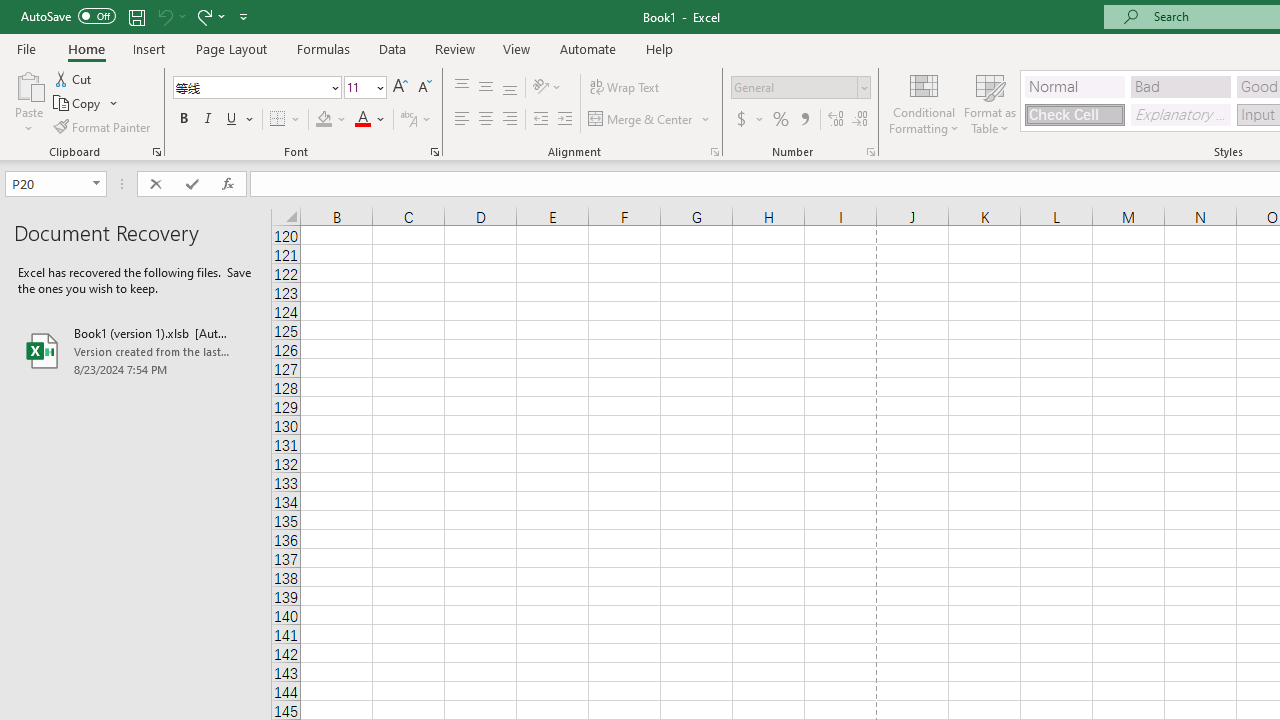 This screenshot has width=1280, height=720. Describe the element at coordinates (462, 88) in the screenshot. I see `Top Align` at that location.